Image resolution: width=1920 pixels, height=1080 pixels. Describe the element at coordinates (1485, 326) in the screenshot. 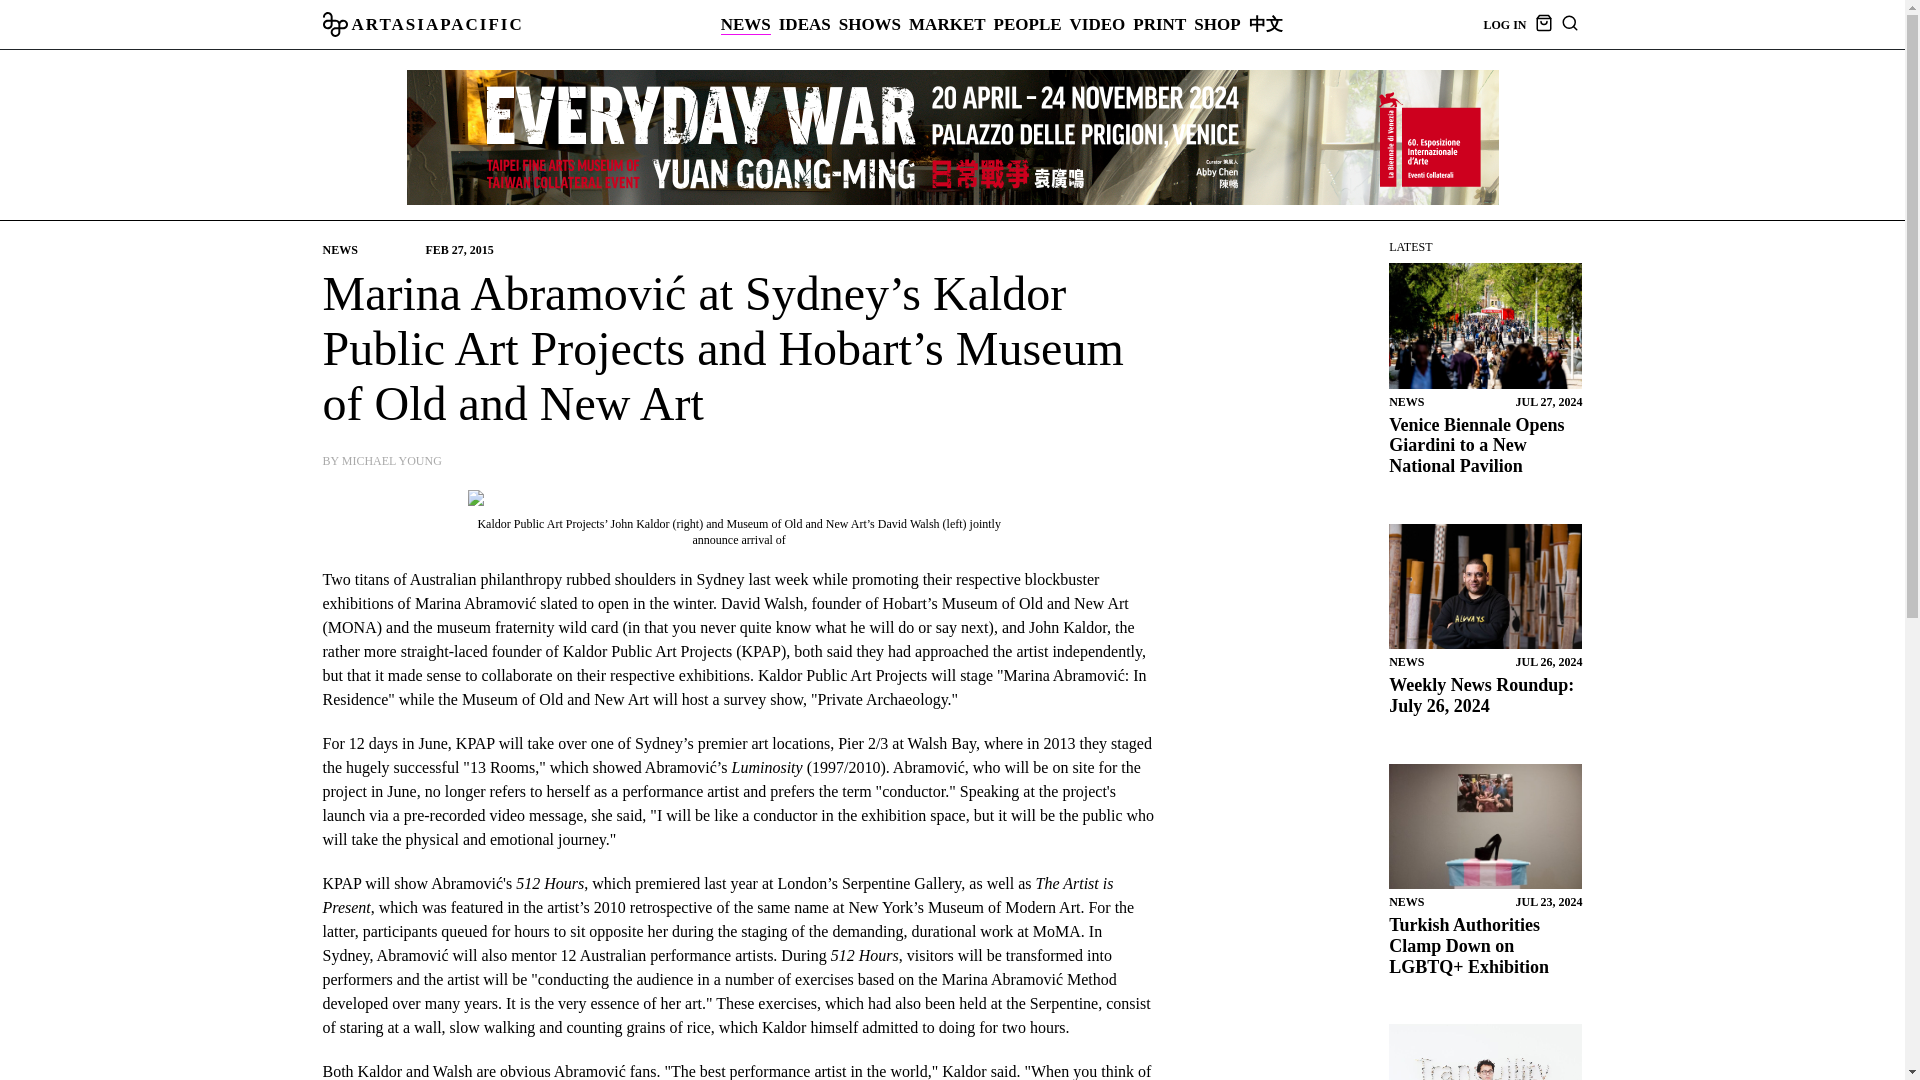

I see `Venice Biennale Opens Giardini to a New National Pavilion` at that location.